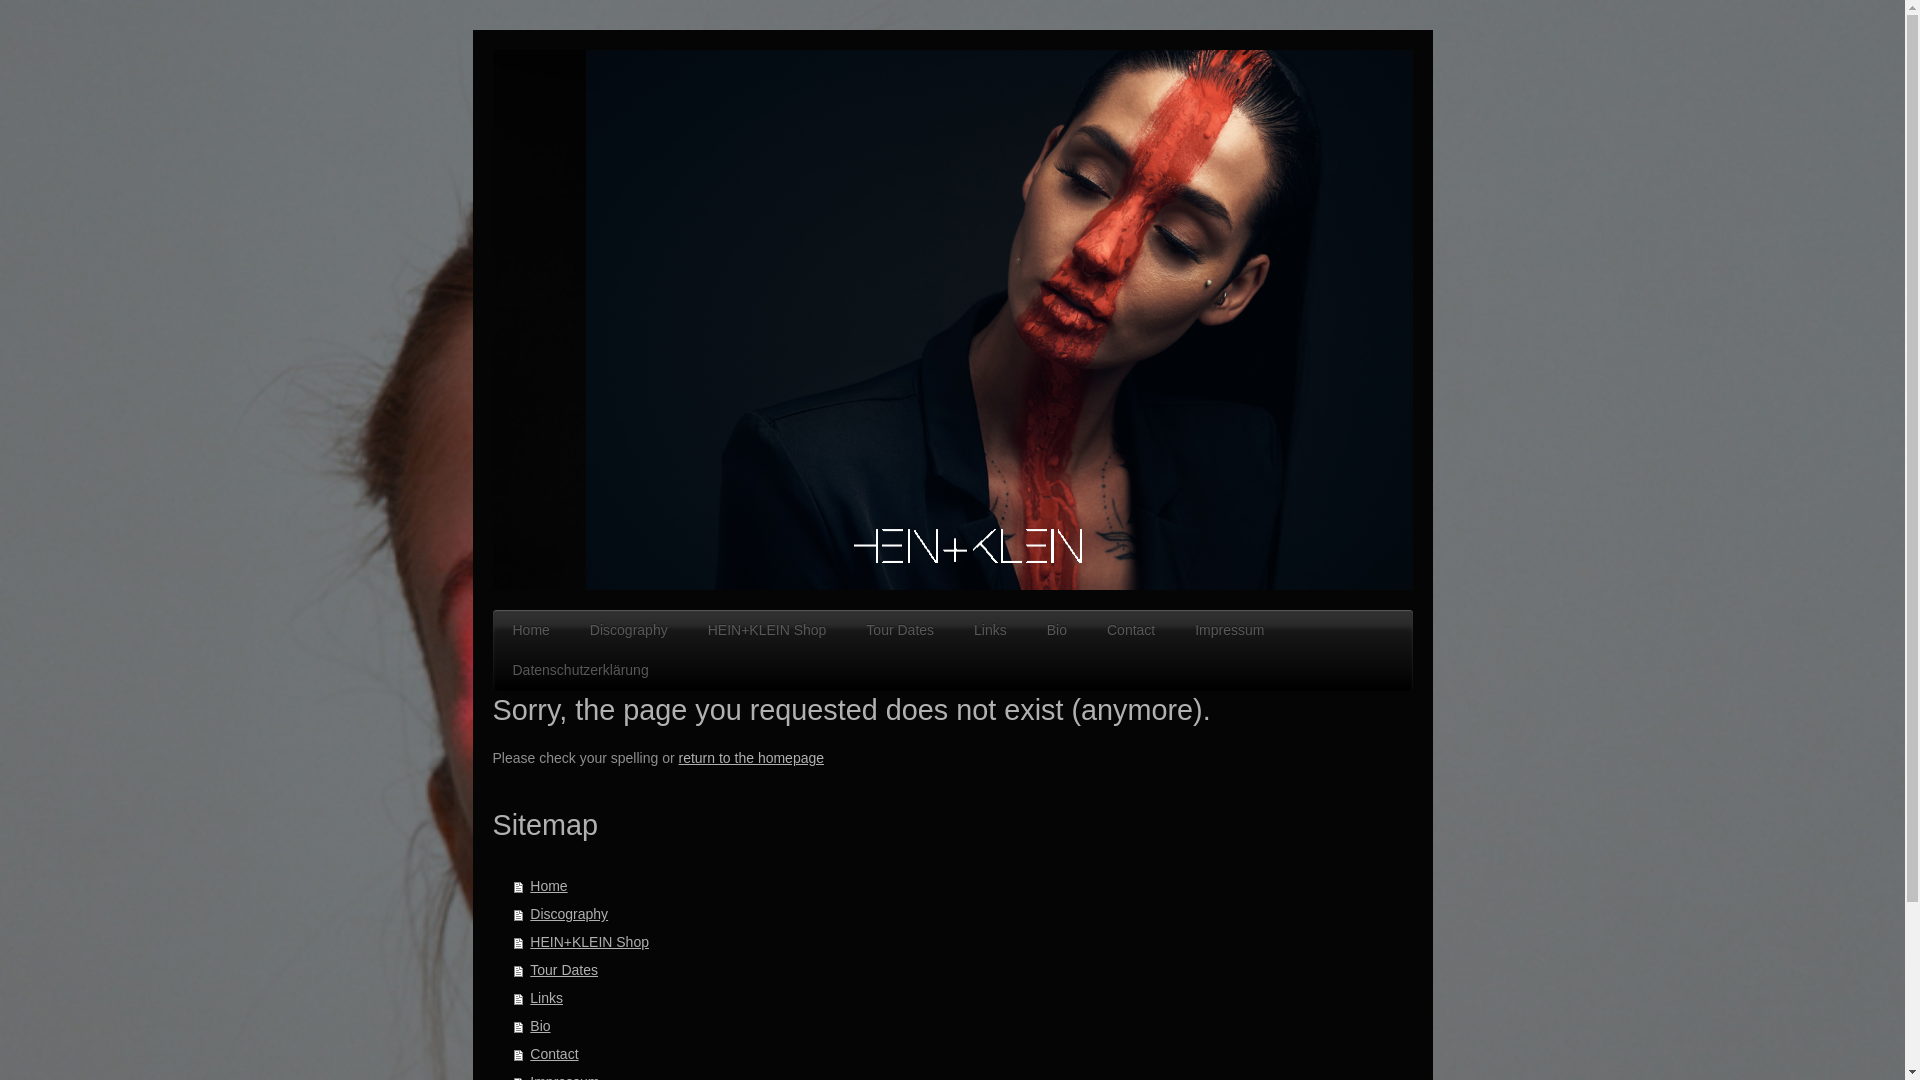 This screenshot has height=1080, width=1920. Describe the element at coordinates (750, 757) in the screenshot. I see `return to the homepage` at that location.